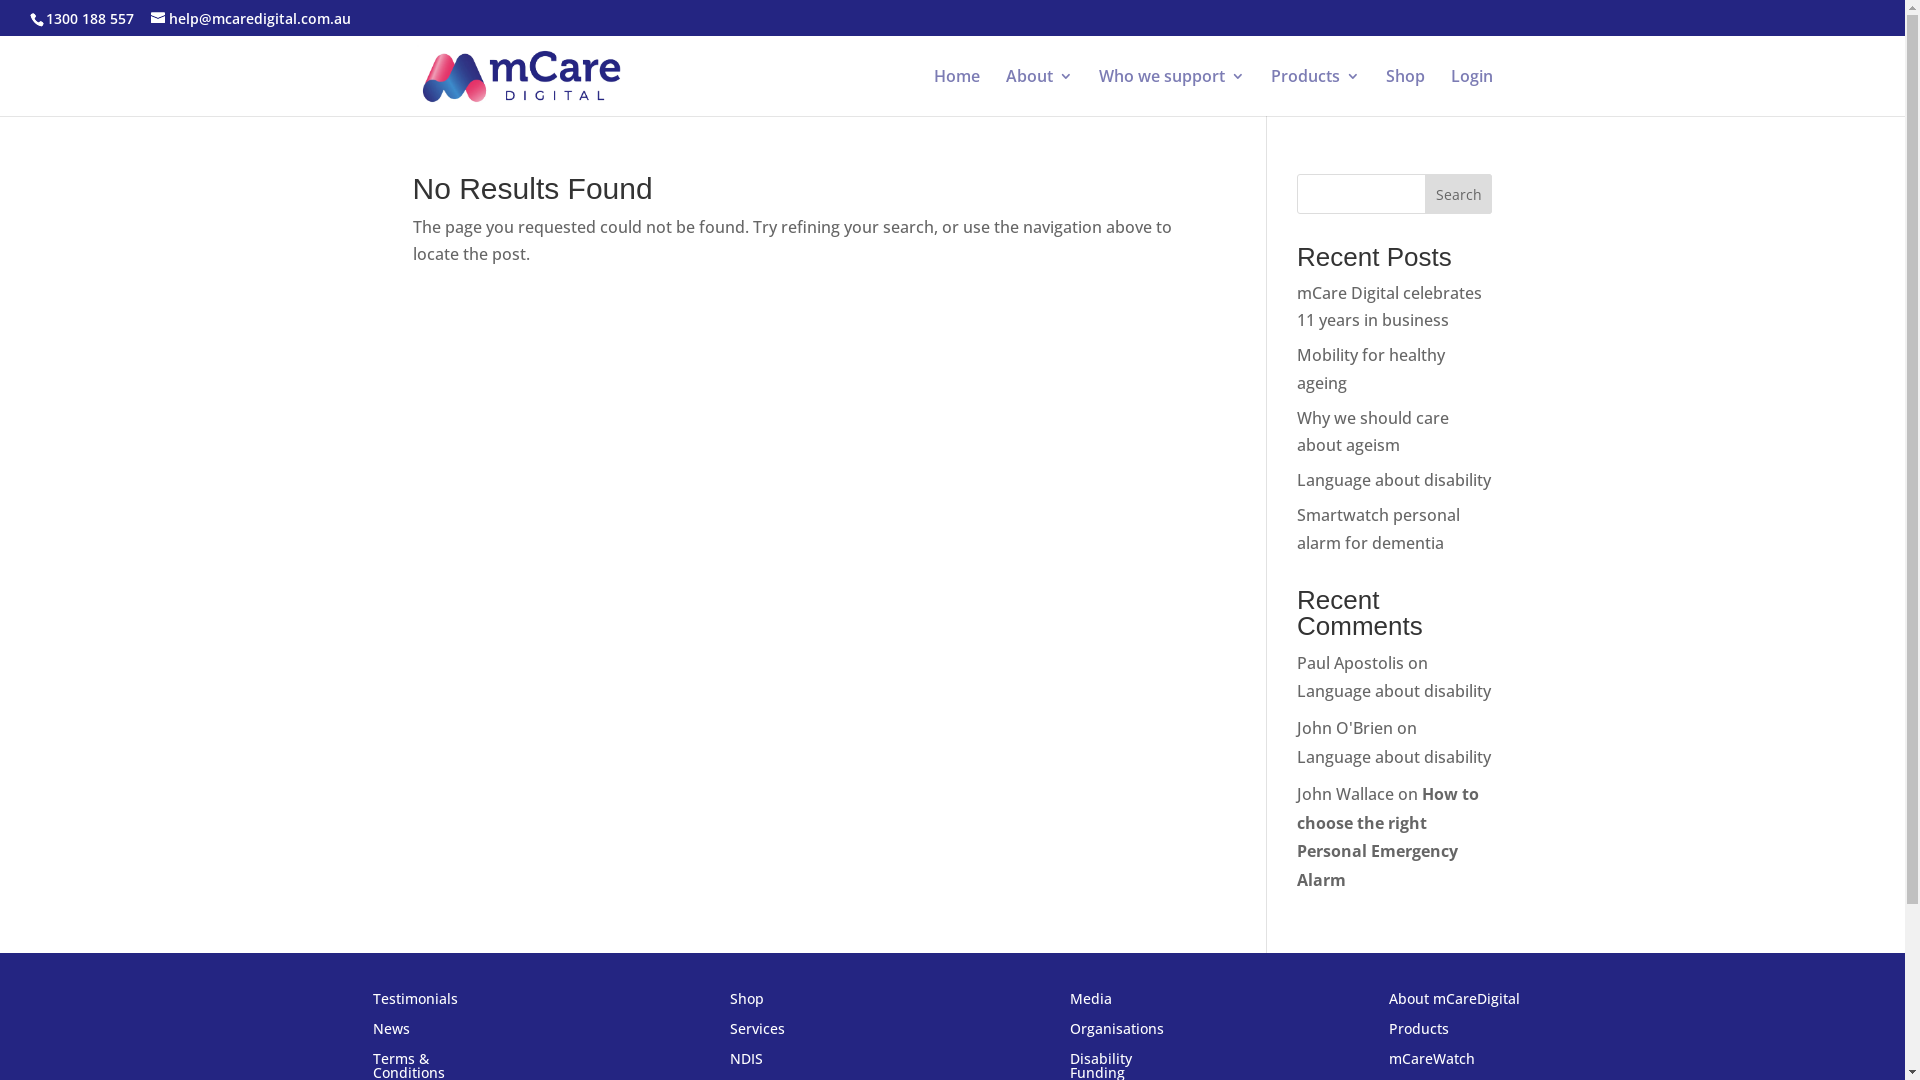  What do you see at coordinates (1371, 368) in the screenshot?
I see `Mobility for healthy ageing` at bounding box center [1371, 368].